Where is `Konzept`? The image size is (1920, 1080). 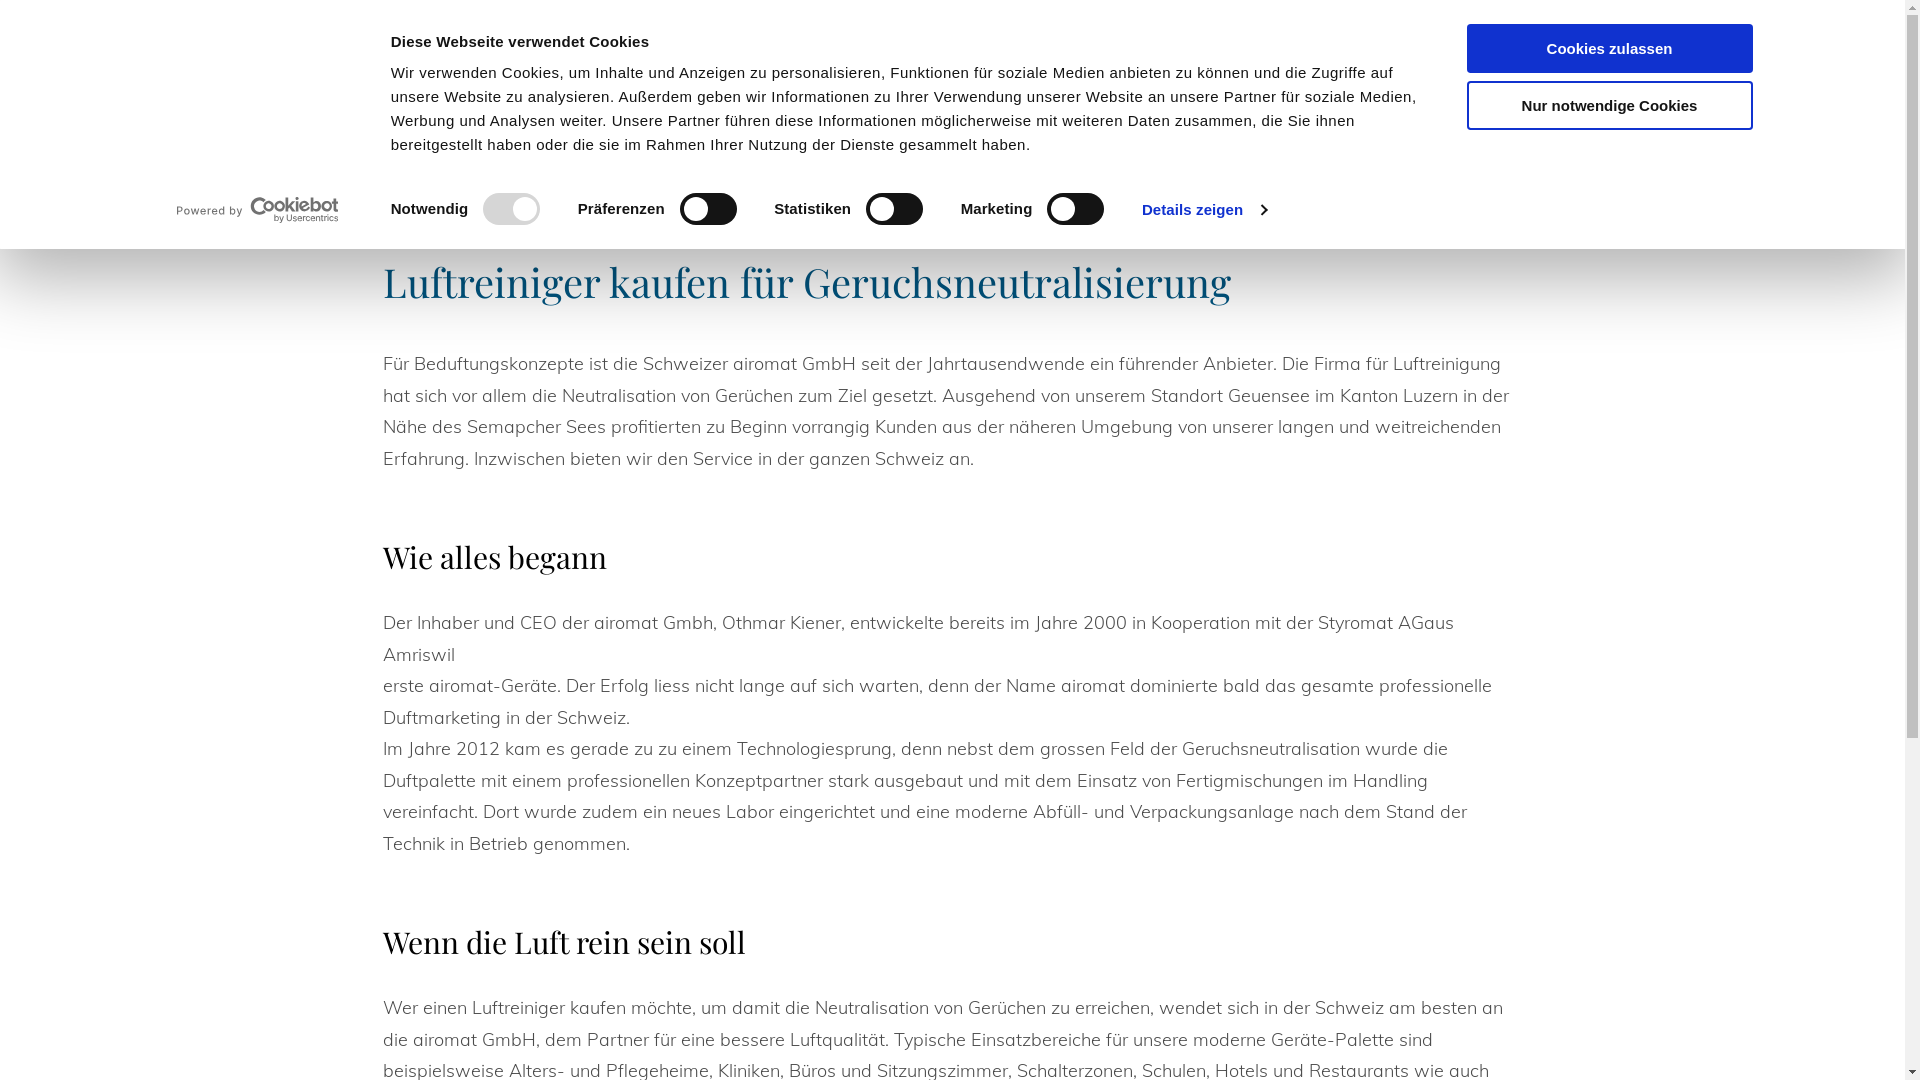
Konzept is located at coordinates (708, 99).